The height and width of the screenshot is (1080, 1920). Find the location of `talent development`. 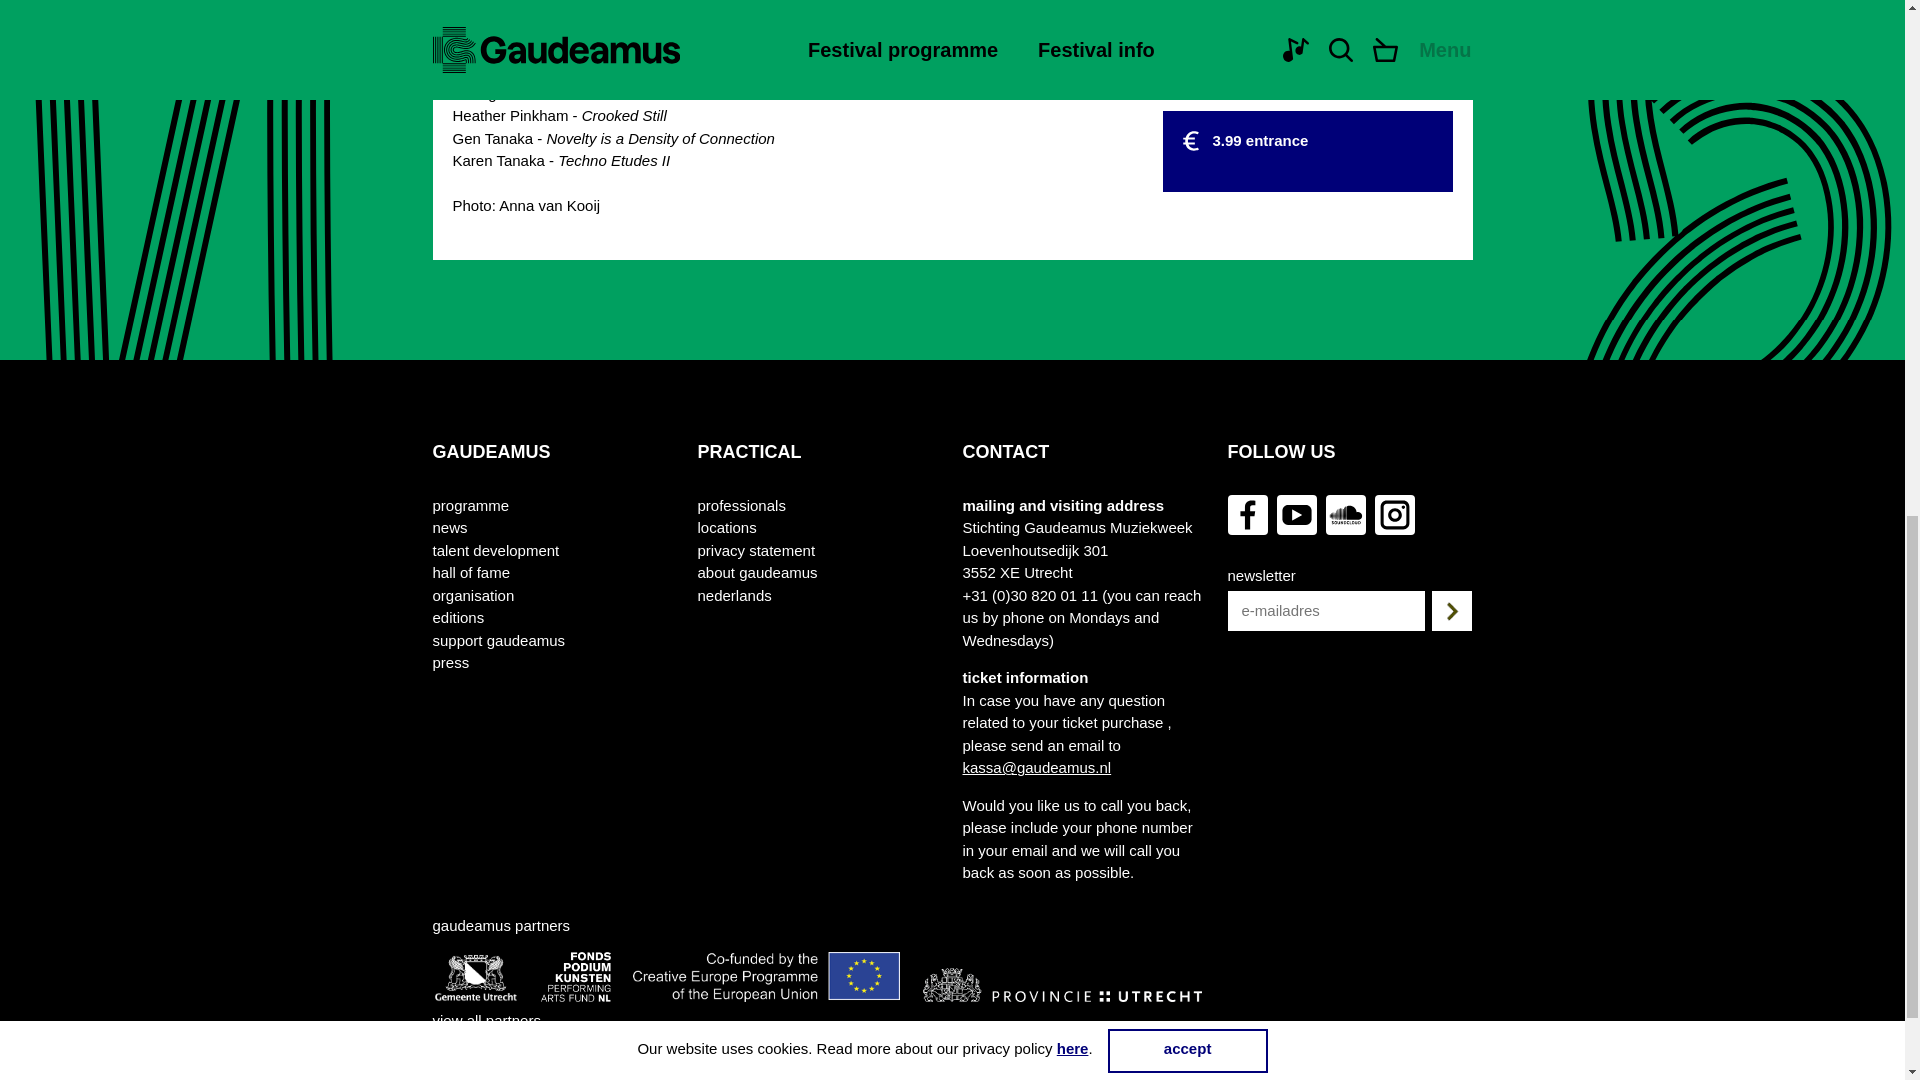

talent development is located at coordinates (495, 551).